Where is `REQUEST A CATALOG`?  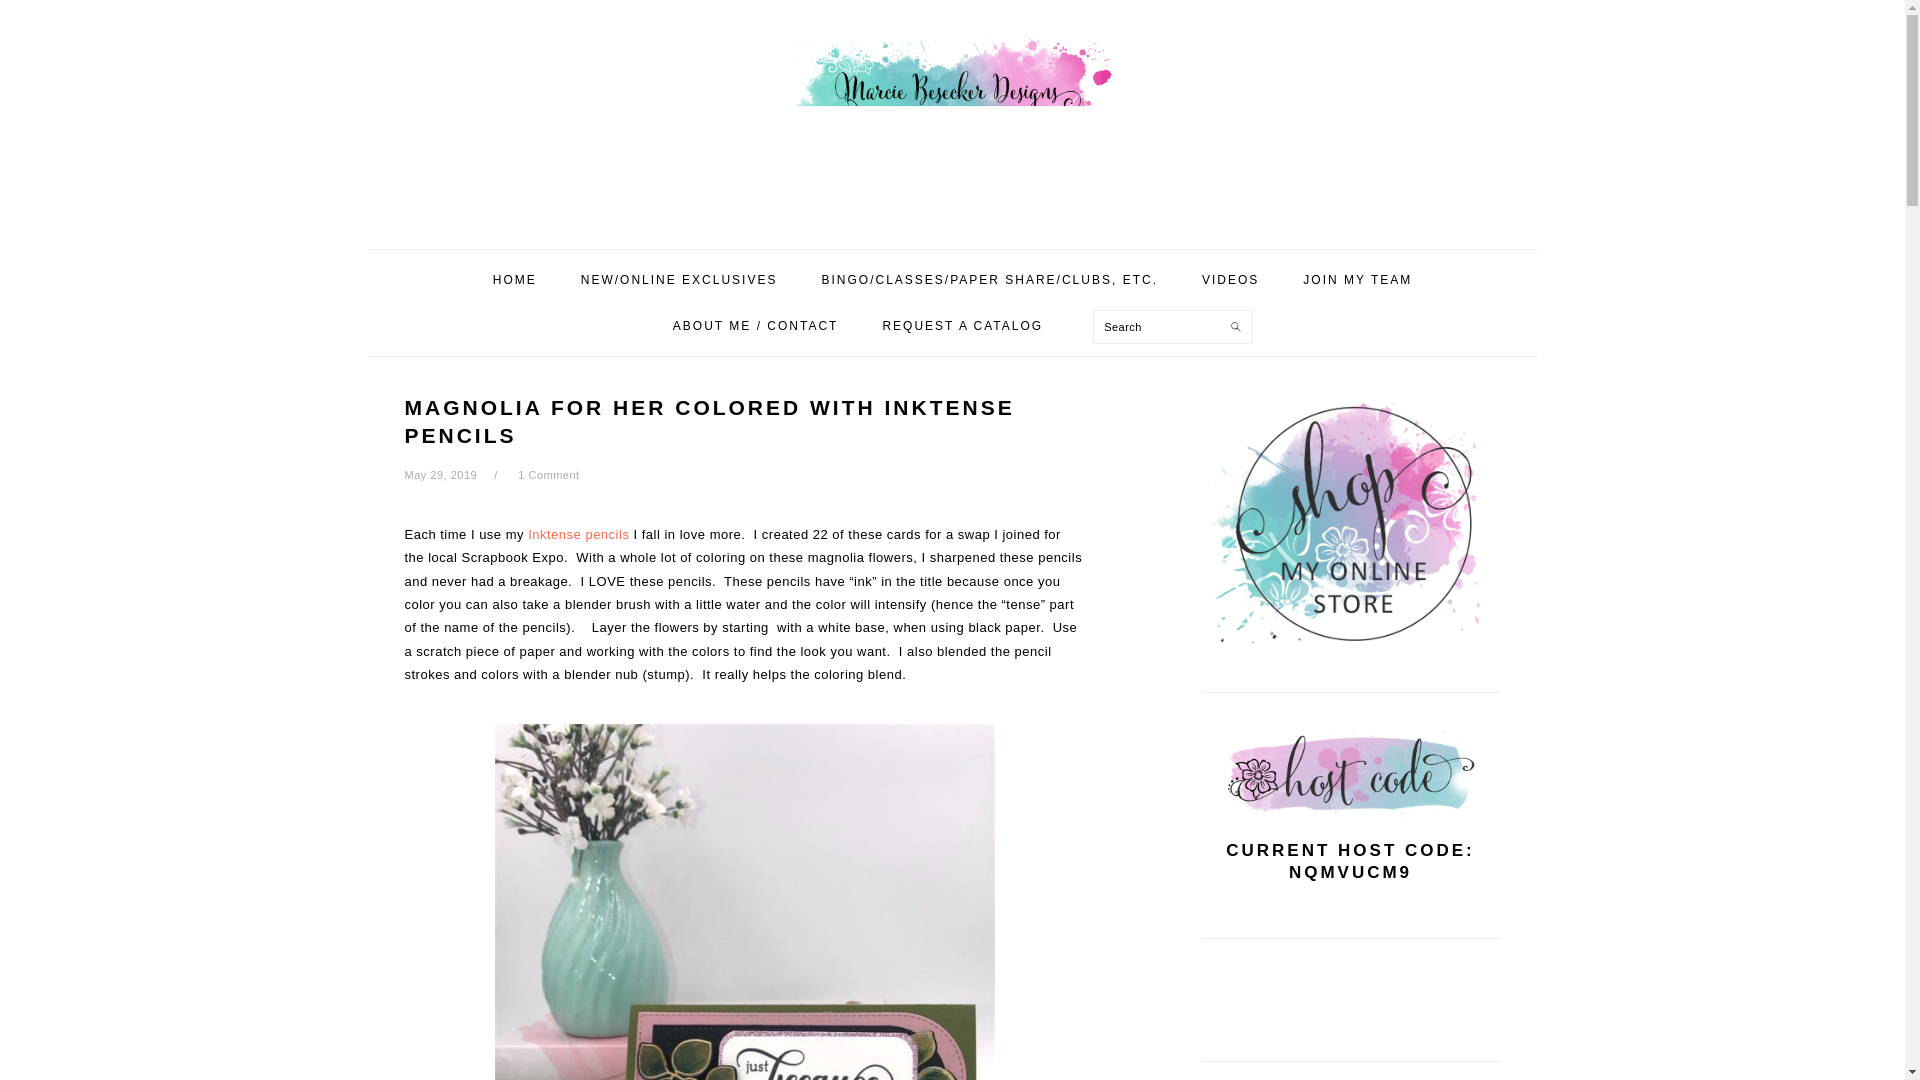 REQUEST A CATALOG is located at coordinates (962, 326).